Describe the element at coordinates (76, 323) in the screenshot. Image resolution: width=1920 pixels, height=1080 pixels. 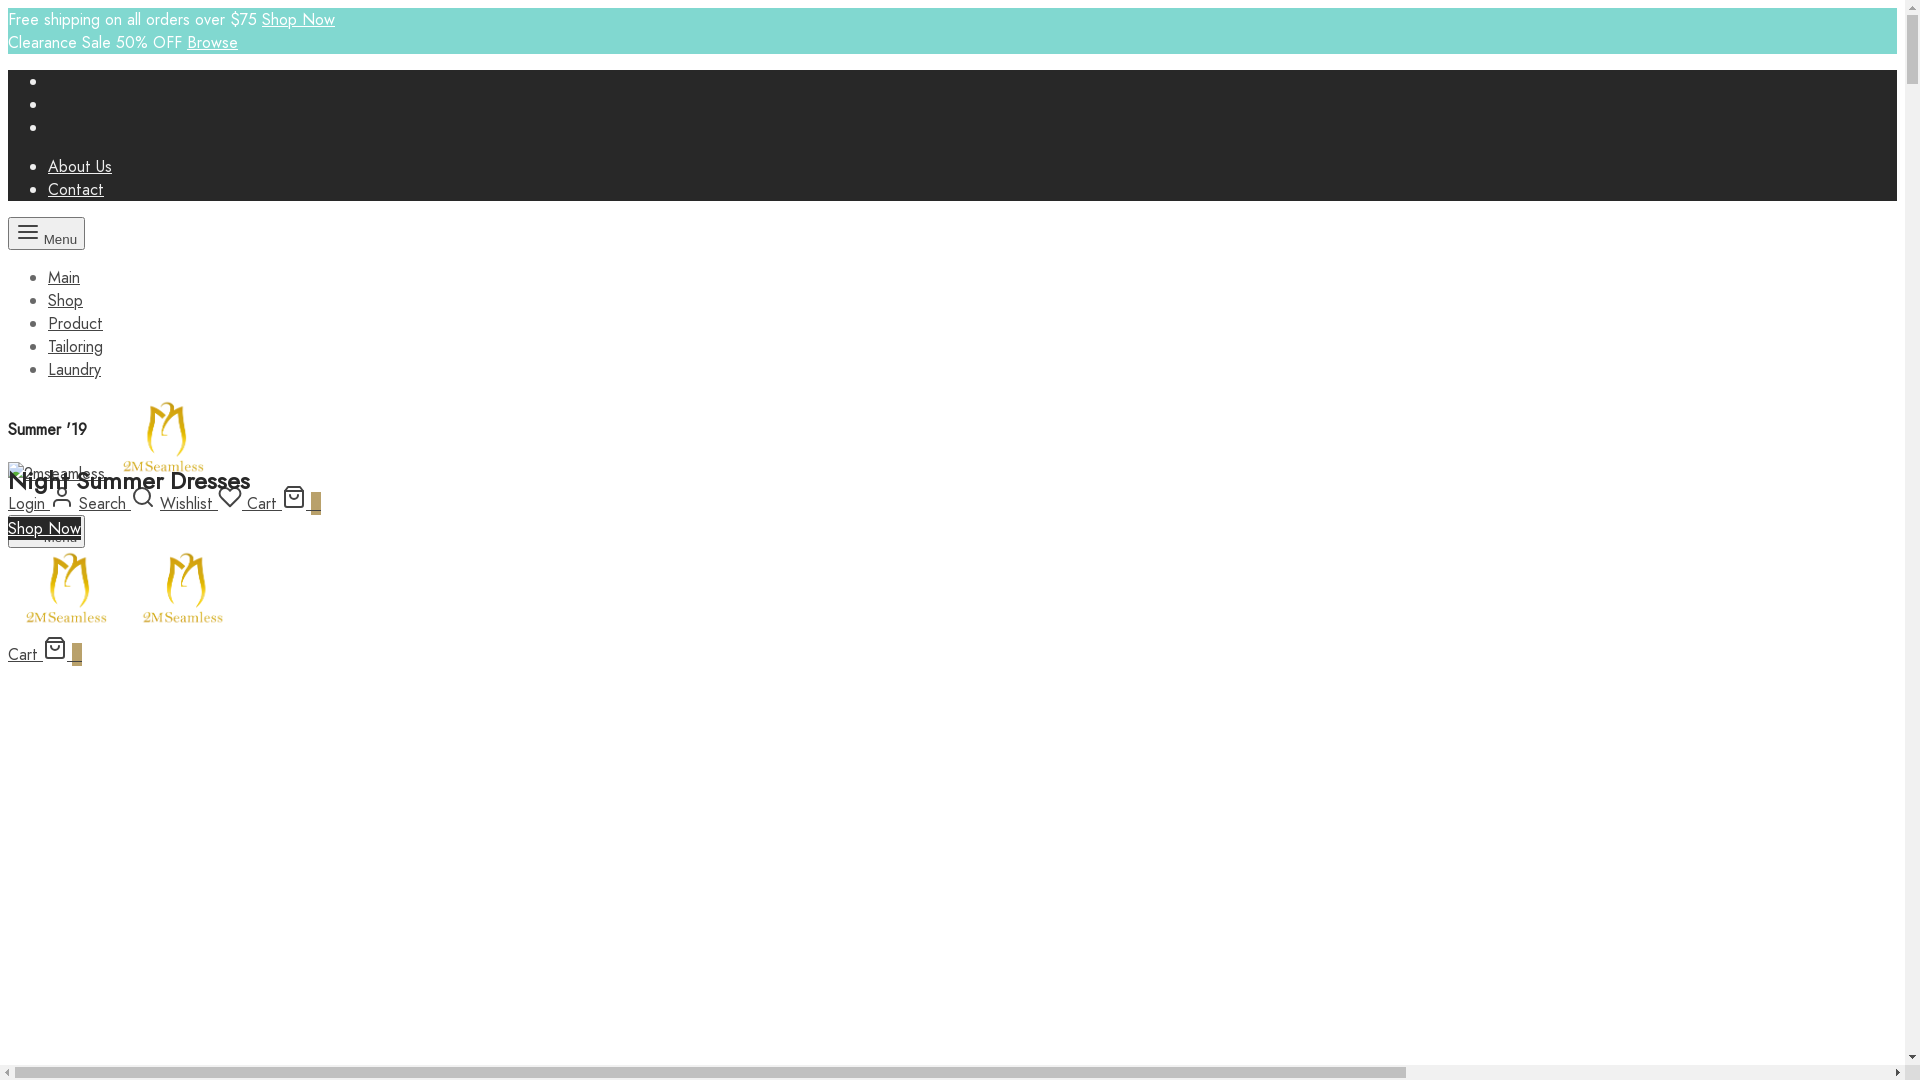
I see `Product` at that location.